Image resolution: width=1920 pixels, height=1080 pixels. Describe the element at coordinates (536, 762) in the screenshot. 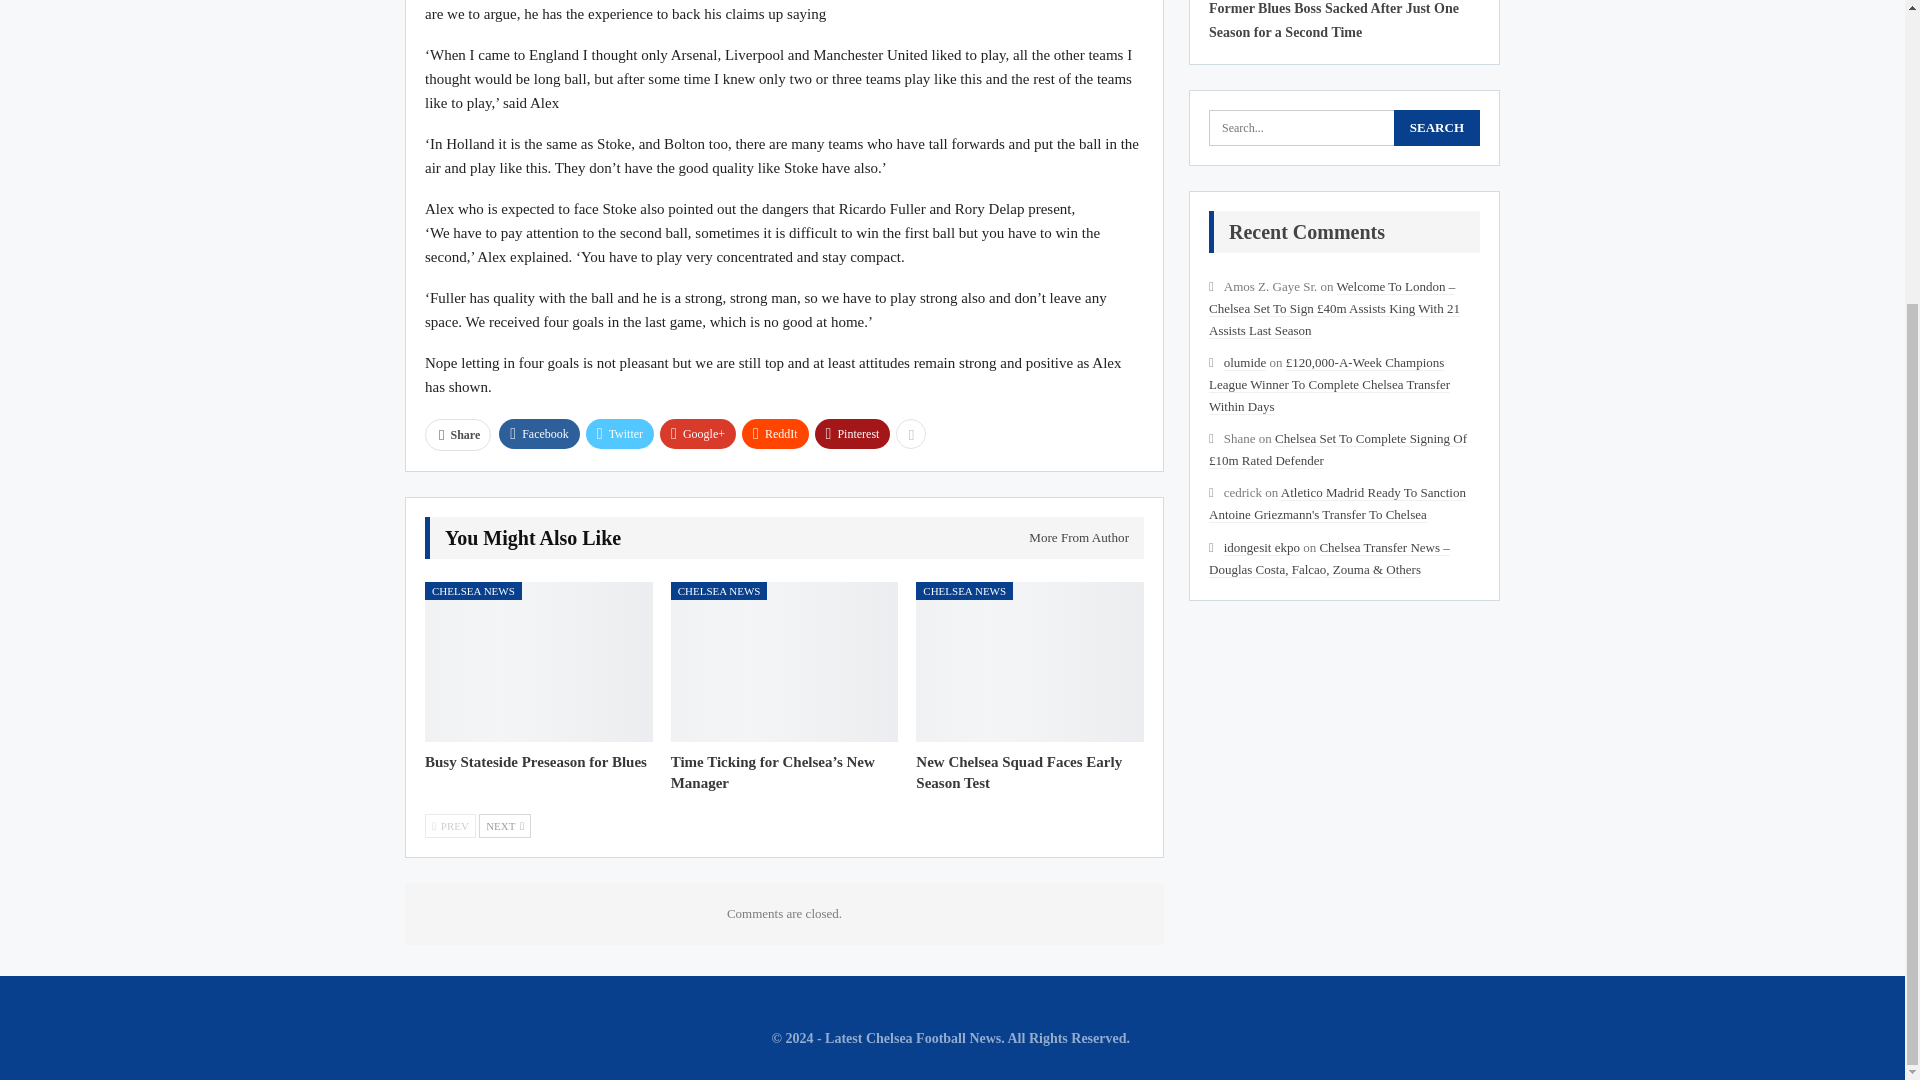

I see `Busy Stateside Preseason for Blues` at that location.